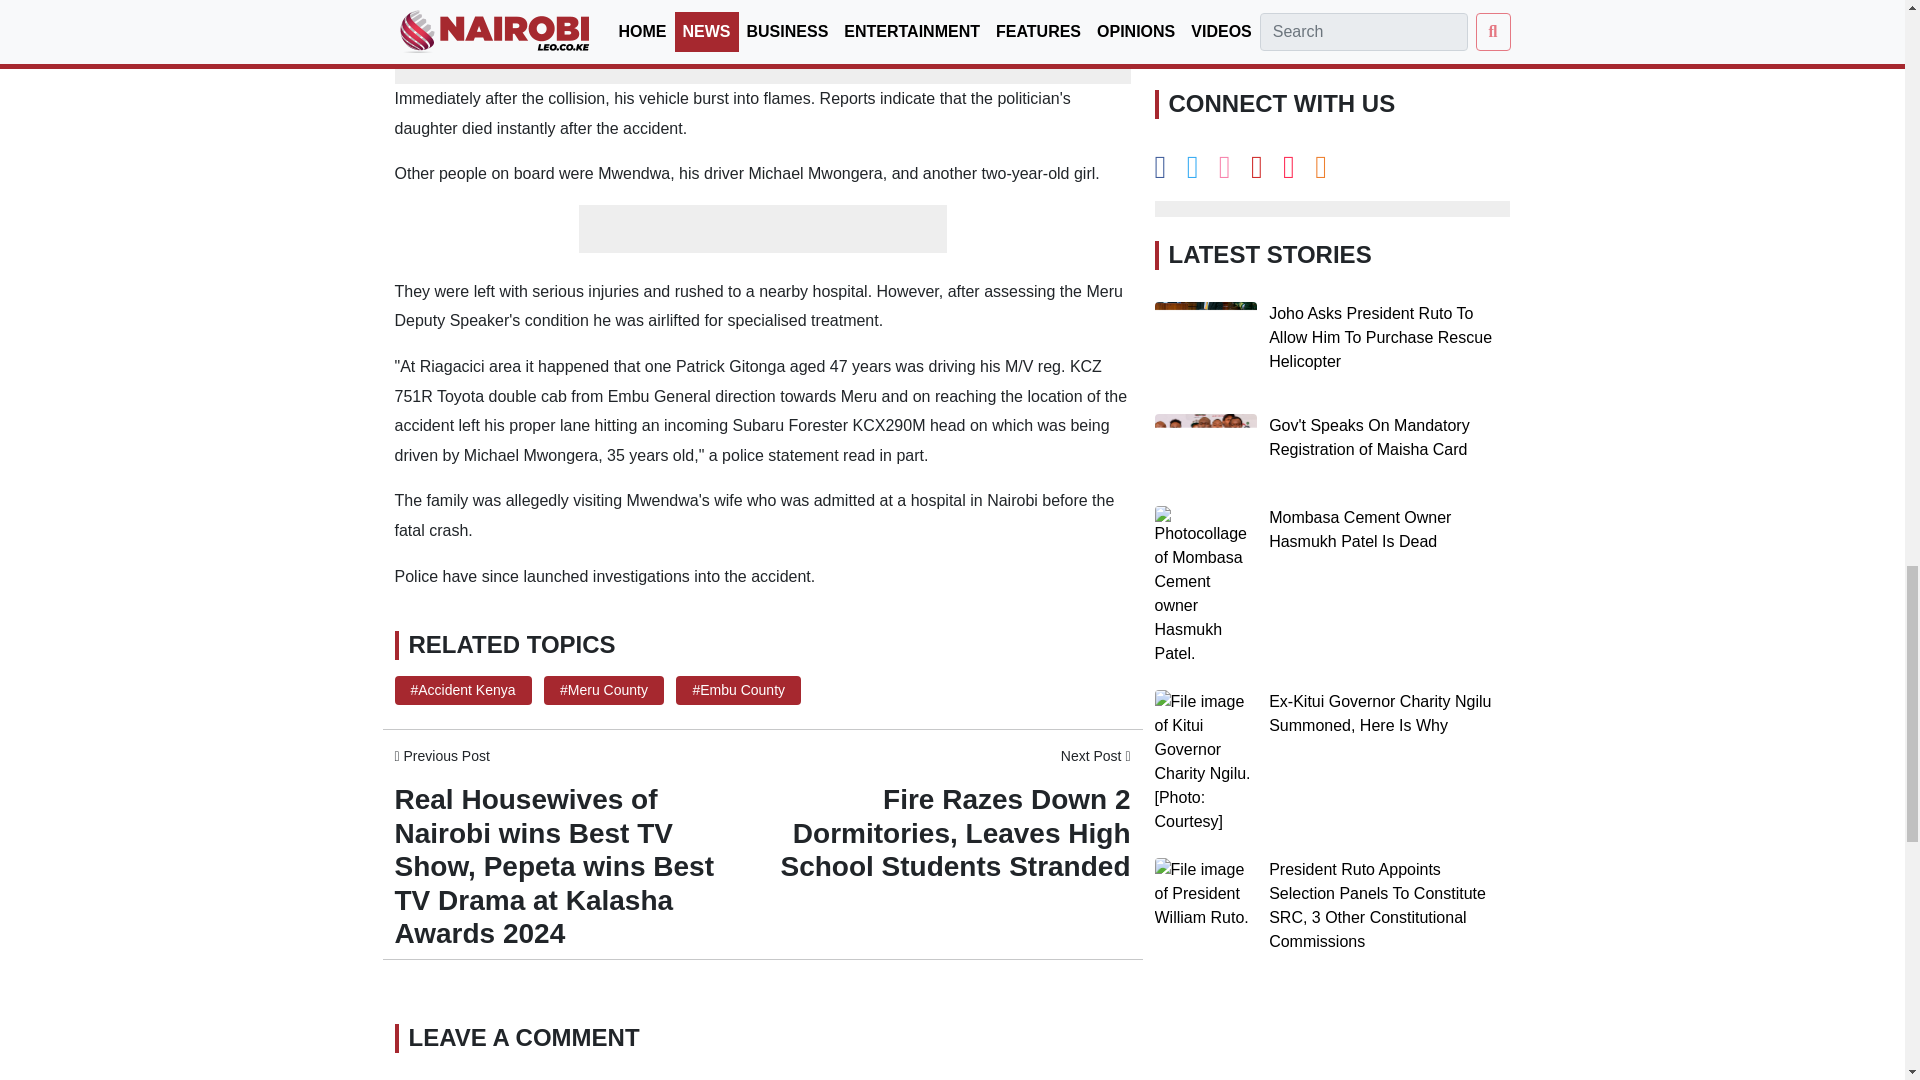  What do you see at coordinates (604, 689) in the screenshot?
I see `Topic: Meru County` at bounding box center [604, 689].